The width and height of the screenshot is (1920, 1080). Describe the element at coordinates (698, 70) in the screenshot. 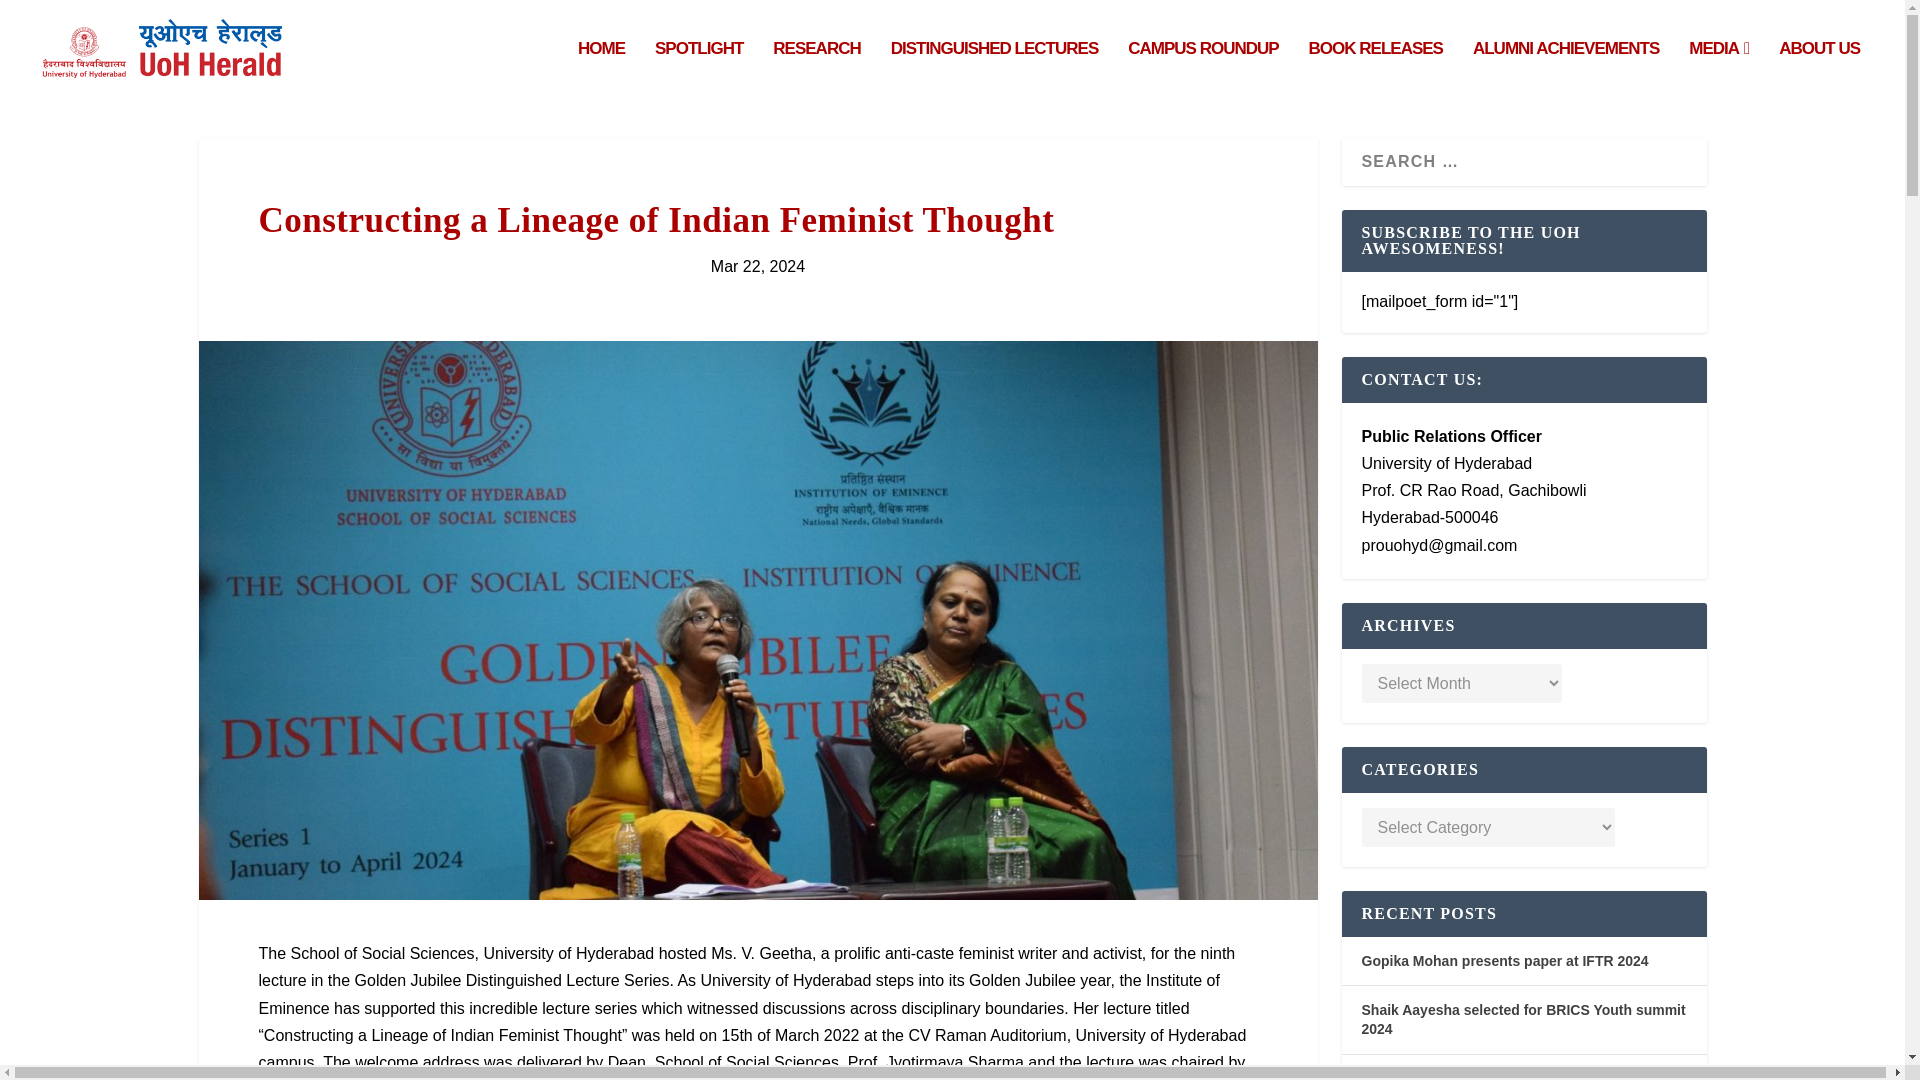

I see `SPOTLIGHT` at that location.